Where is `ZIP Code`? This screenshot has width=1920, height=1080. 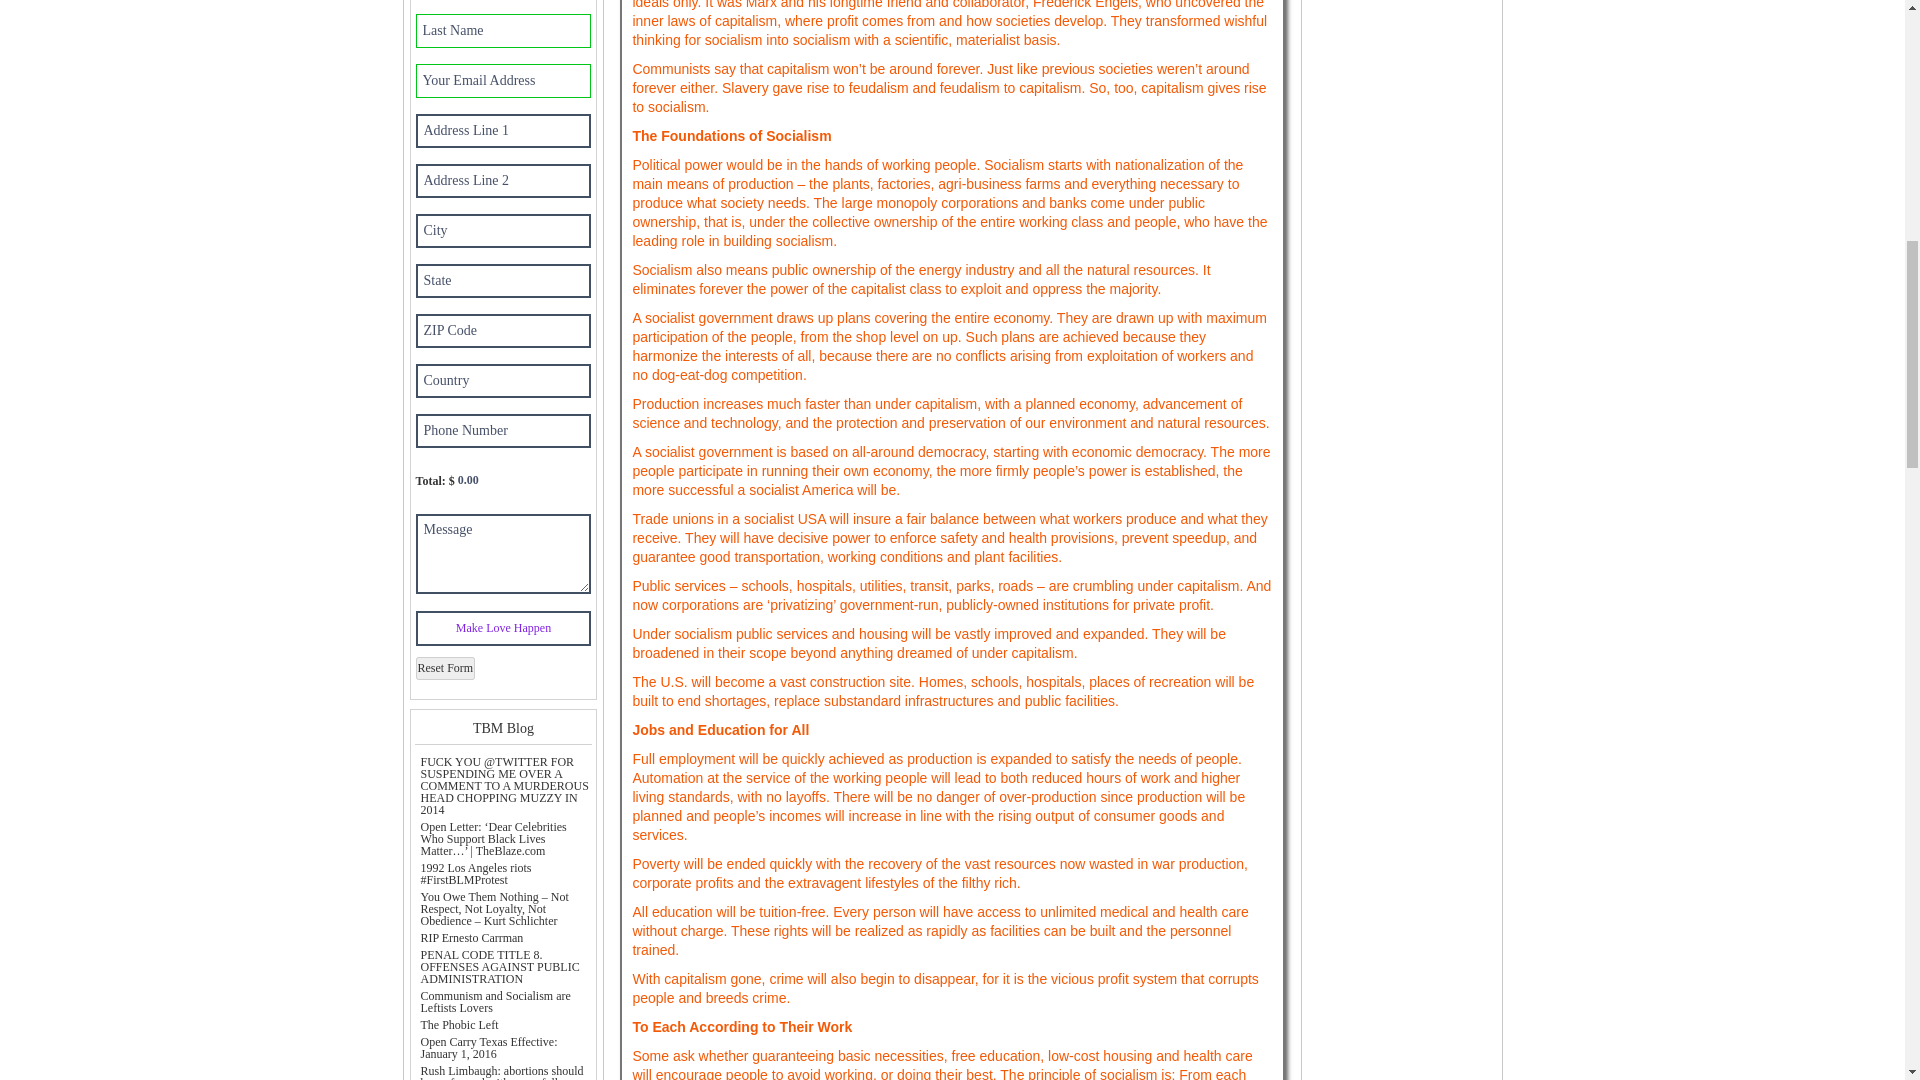 ZIP Code is located at coordinates (504, 330).